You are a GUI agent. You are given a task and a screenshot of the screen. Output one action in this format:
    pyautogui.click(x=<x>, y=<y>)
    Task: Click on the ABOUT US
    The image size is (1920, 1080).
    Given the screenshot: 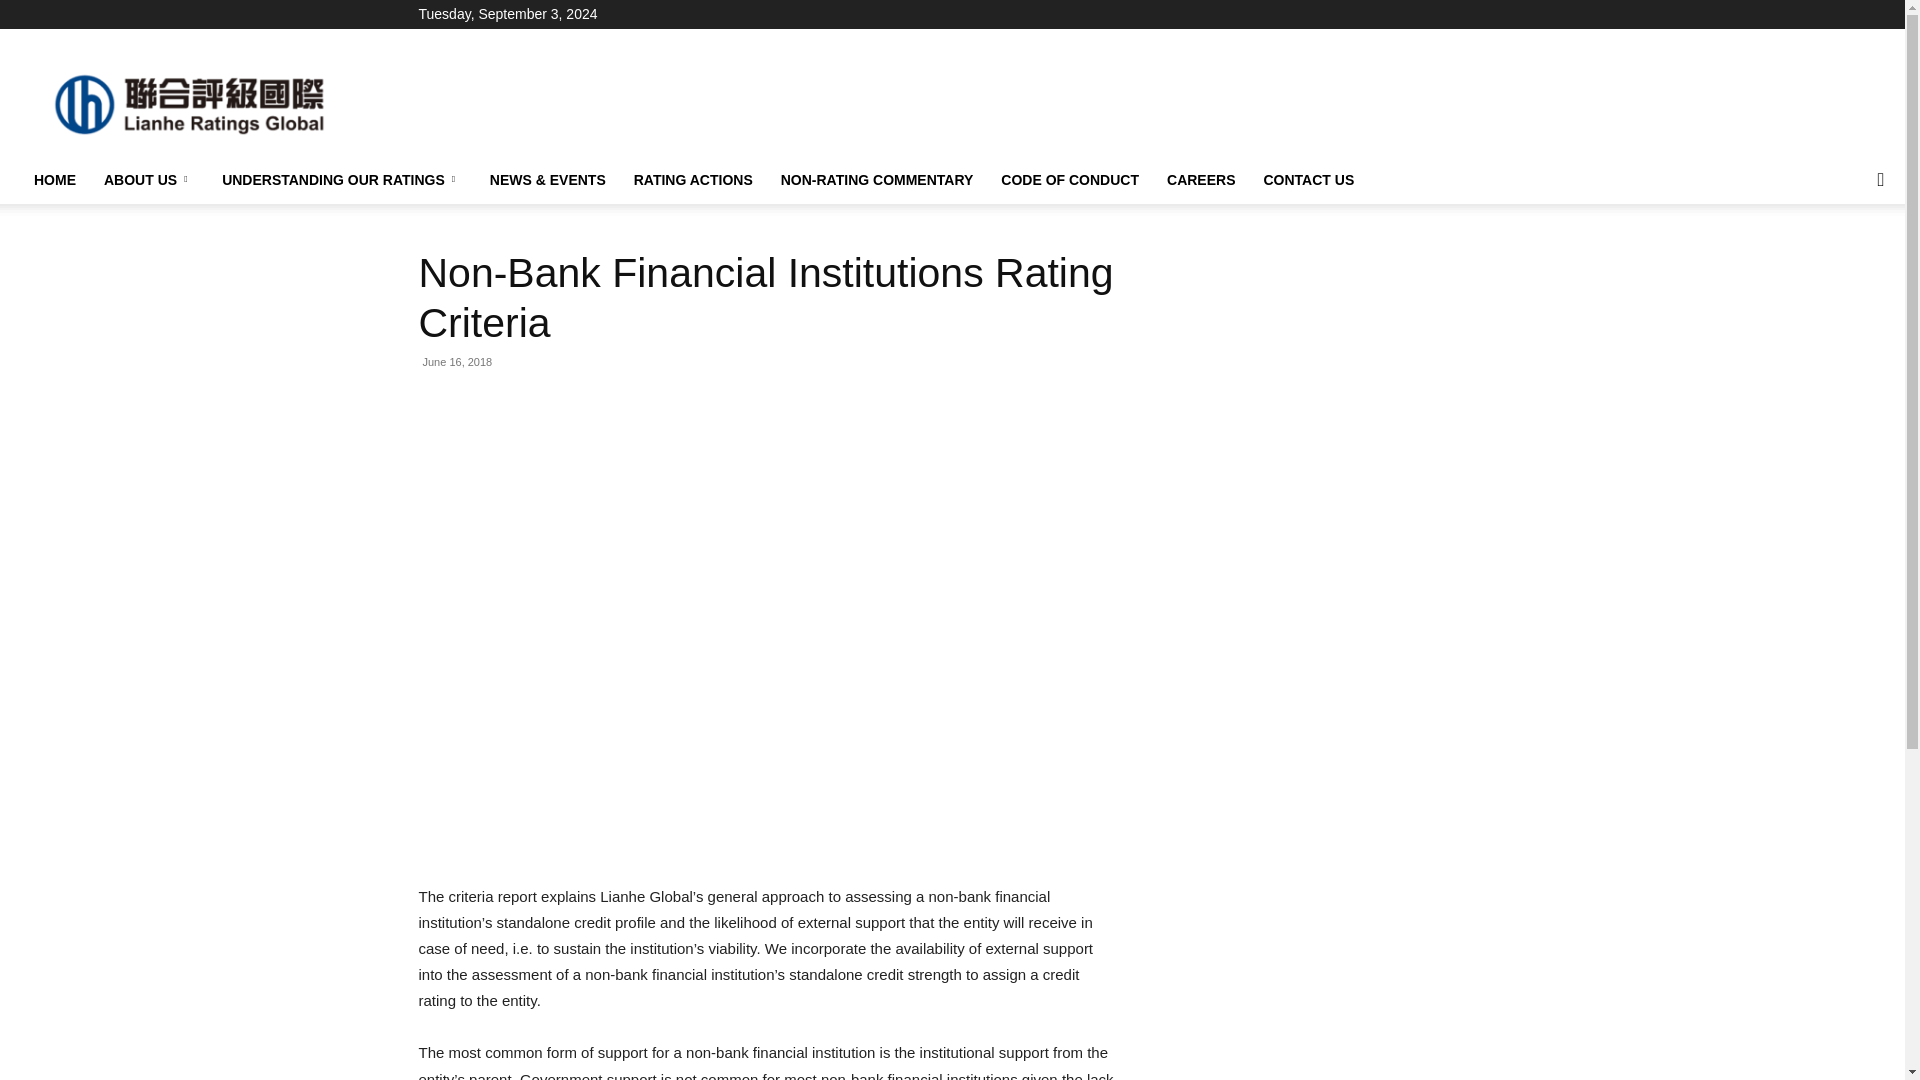 What is the action you would take?
    pyautogui.click(x=148, y=180)
    